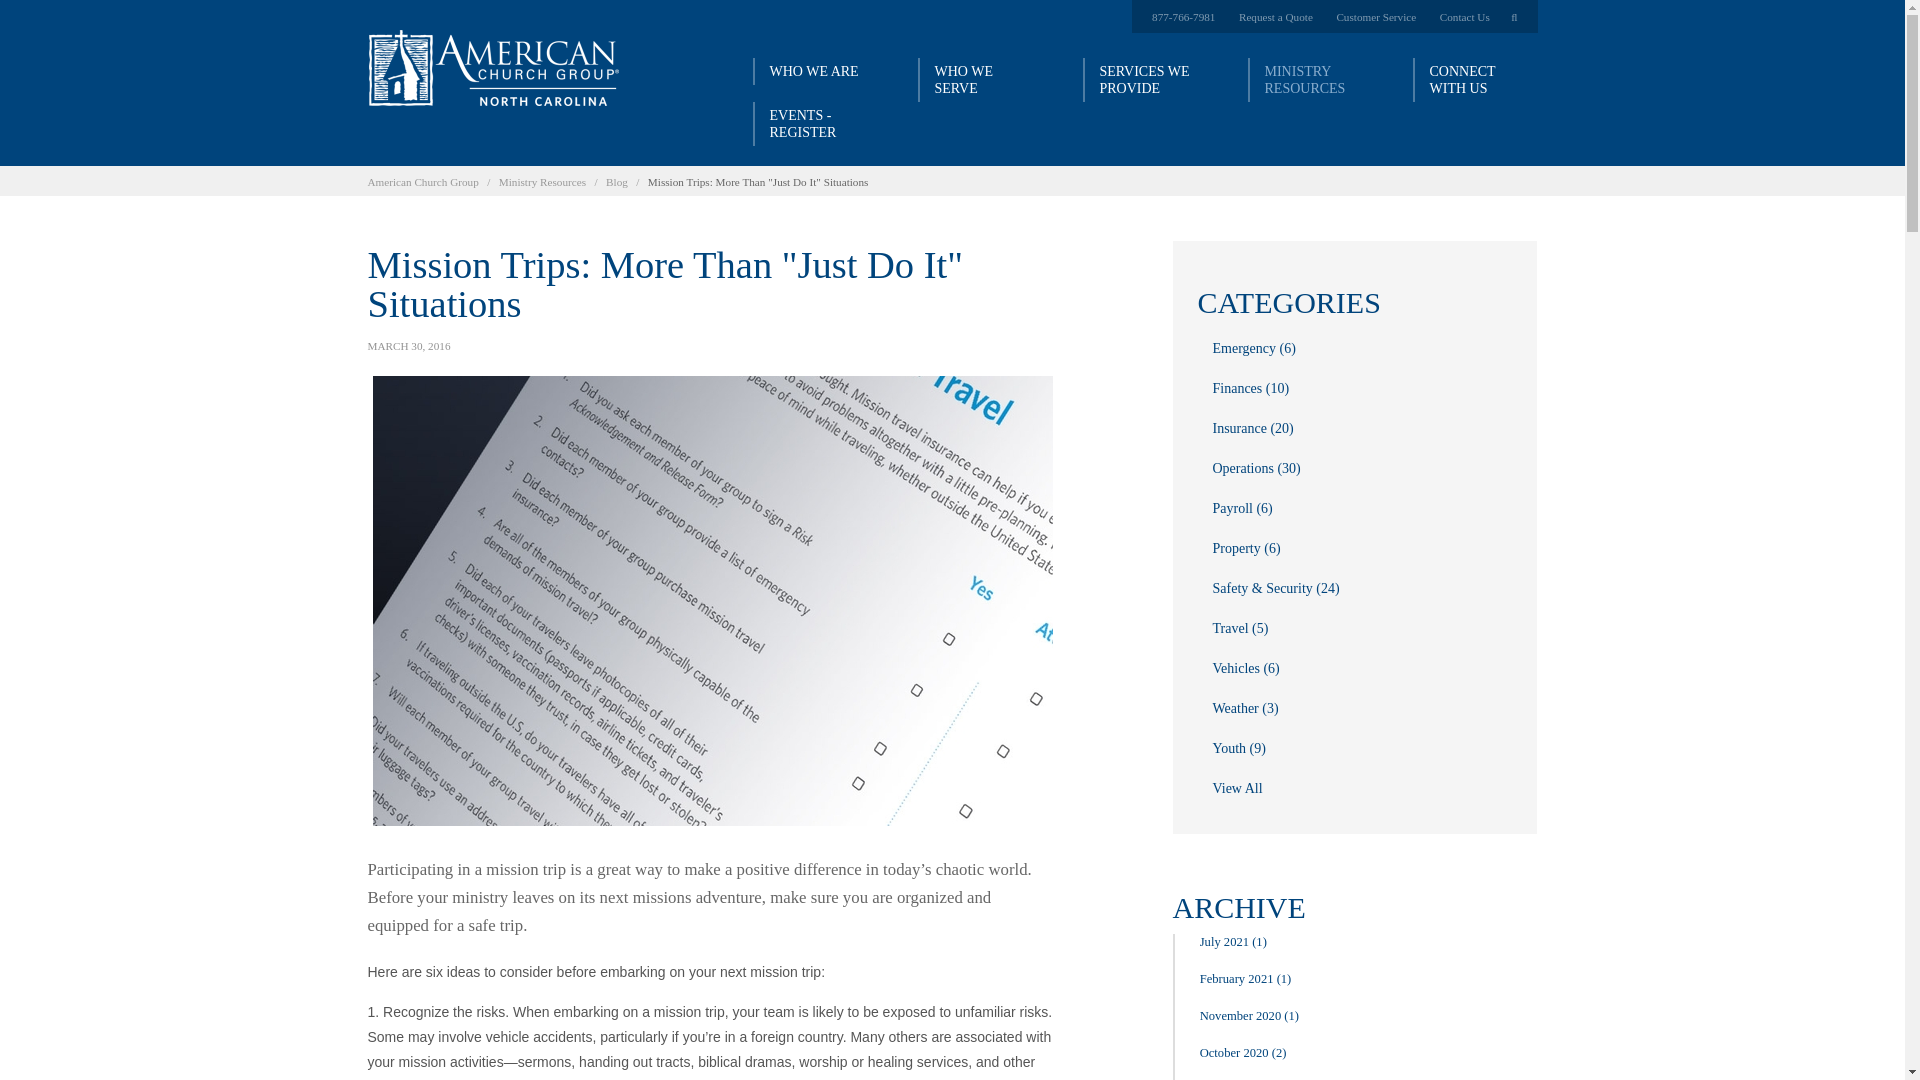 This screenshot has height=1080, width=1920. What do you see at coordinates (814, 72) in the screenshot?
I see `WHO WE ARE` at bounding box center [814, 72].